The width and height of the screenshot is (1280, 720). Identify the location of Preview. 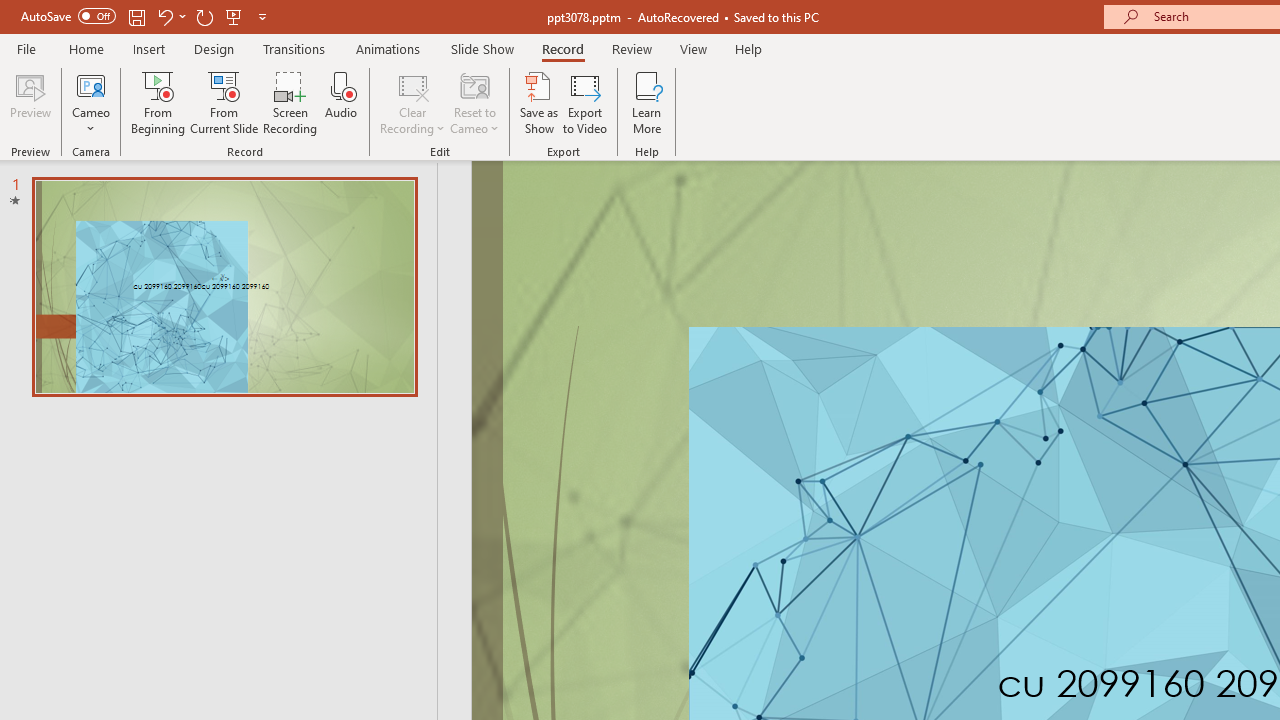
(30, 102).